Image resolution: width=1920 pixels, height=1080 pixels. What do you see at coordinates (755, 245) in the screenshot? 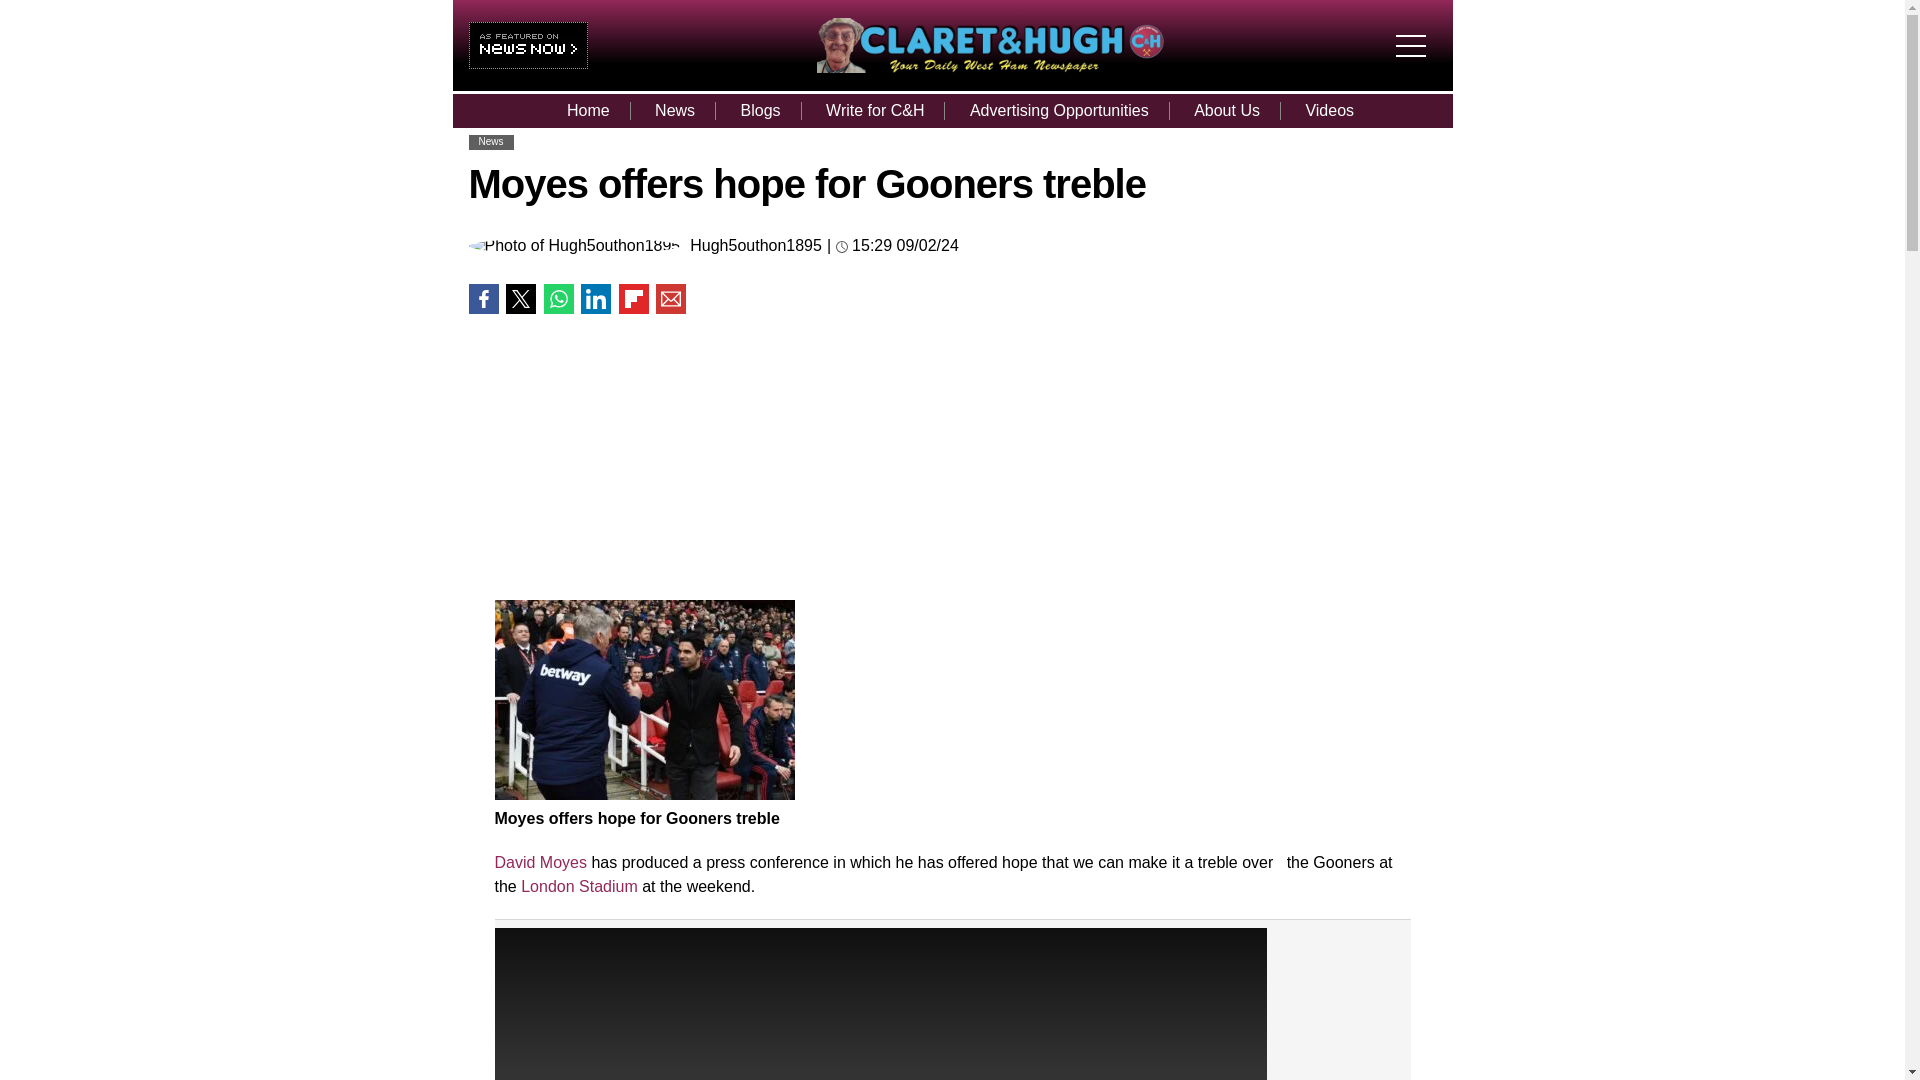
I see `Hugh5outhon1895` at bounding box center [755, 245].